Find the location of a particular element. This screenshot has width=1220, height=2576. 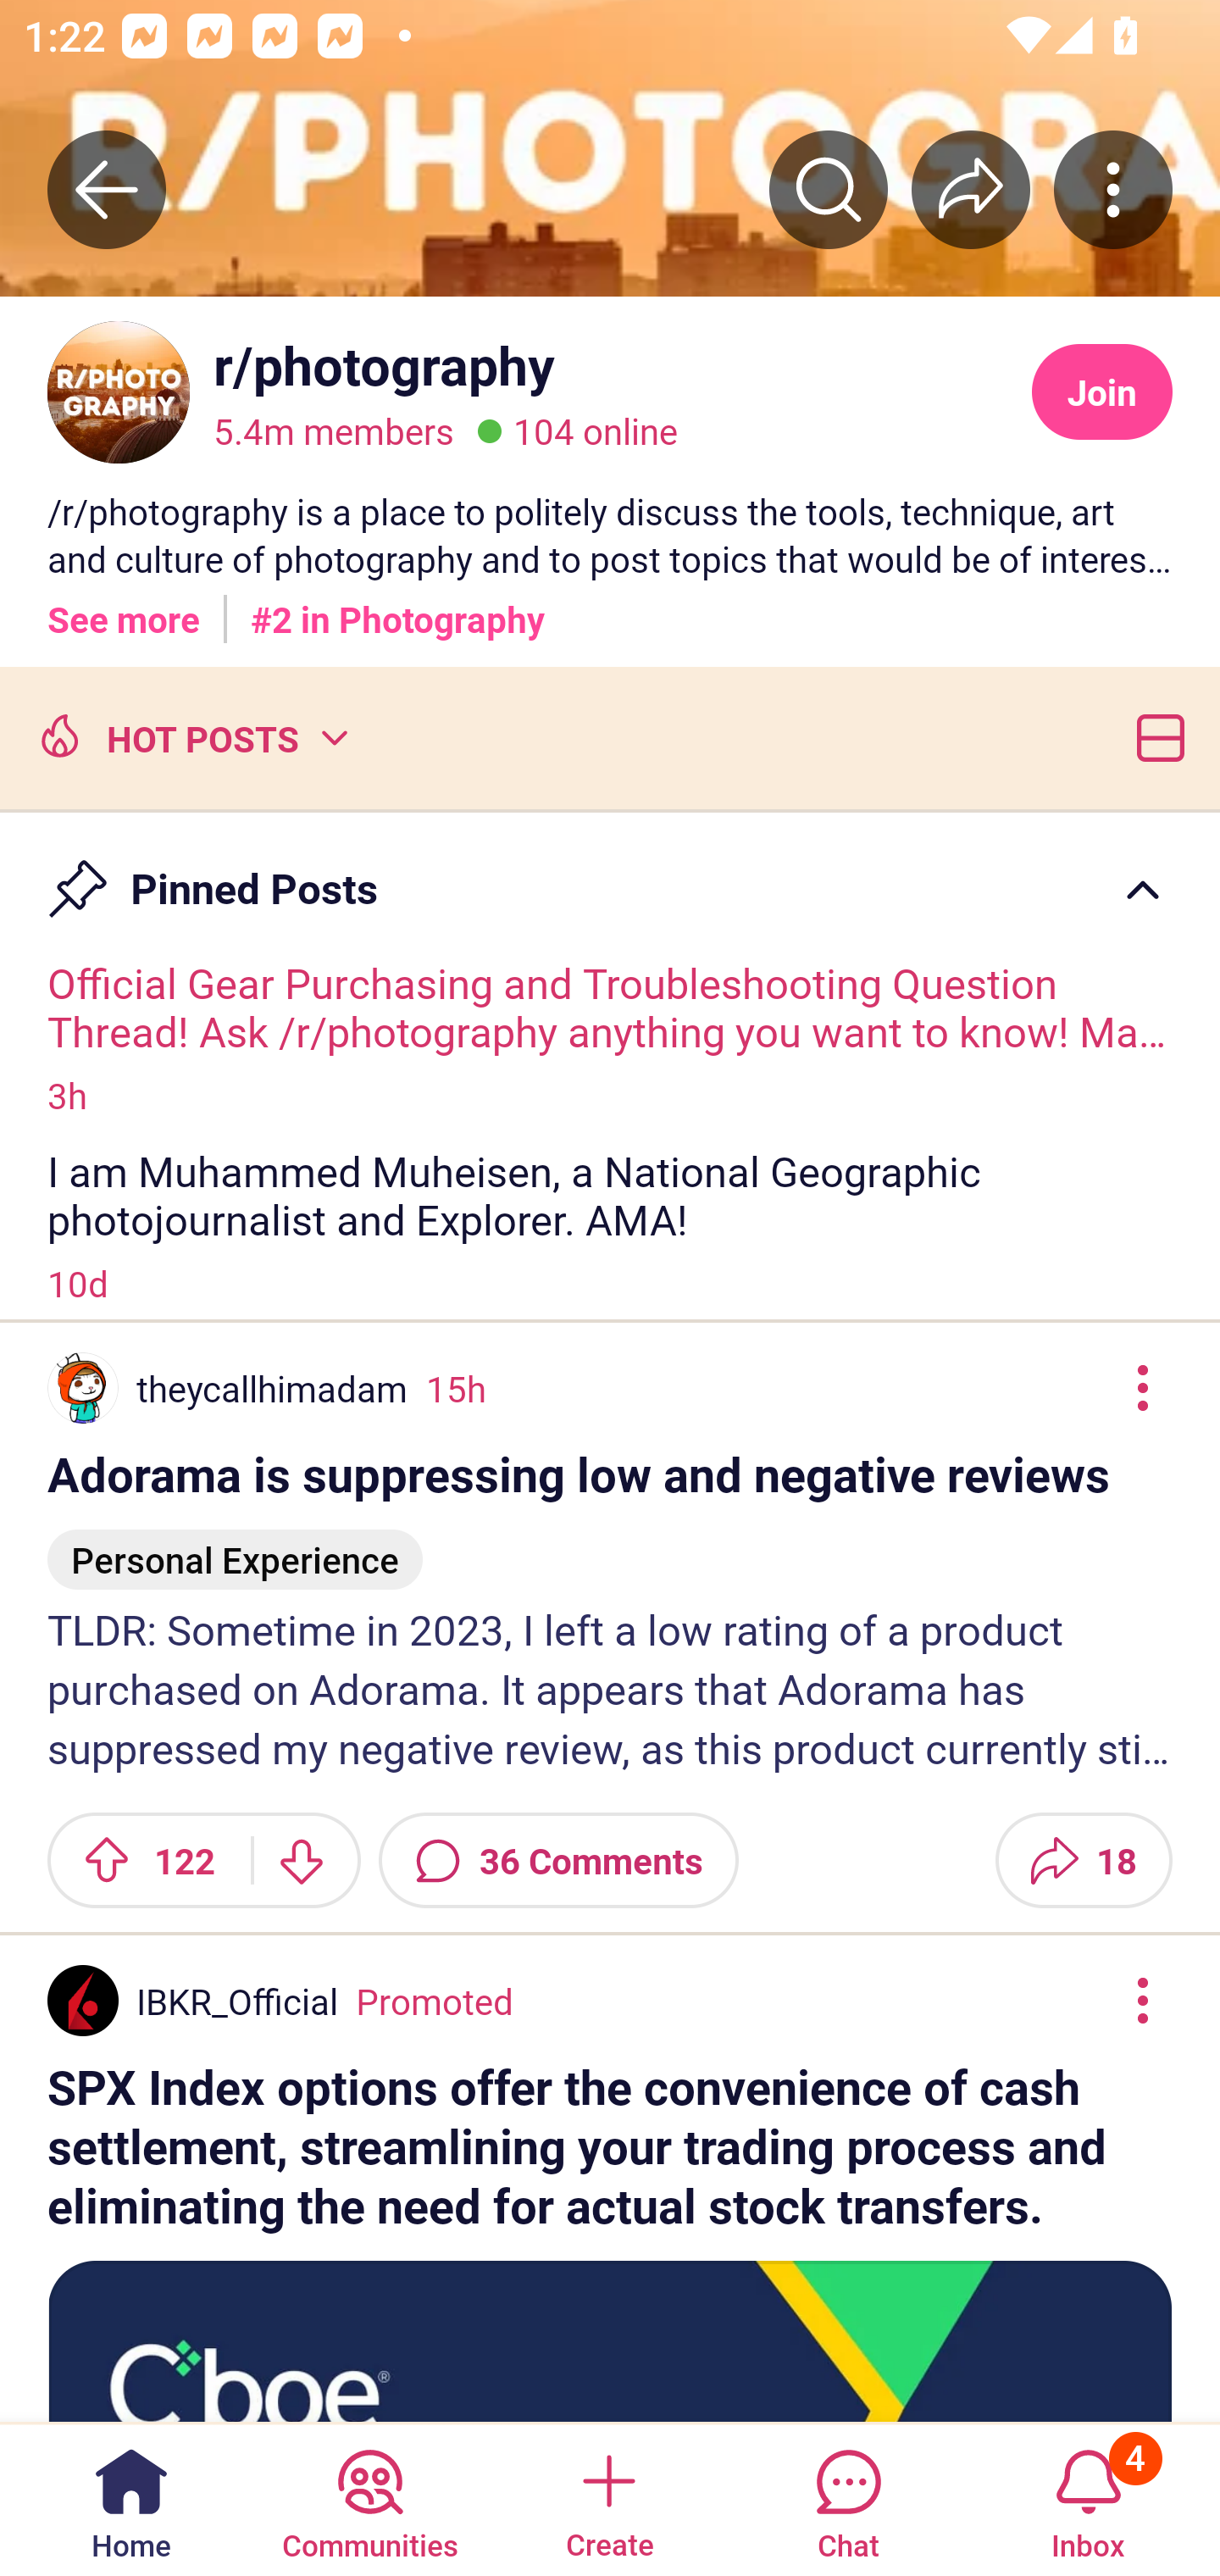

Card is located at coordinates (1154, 736).